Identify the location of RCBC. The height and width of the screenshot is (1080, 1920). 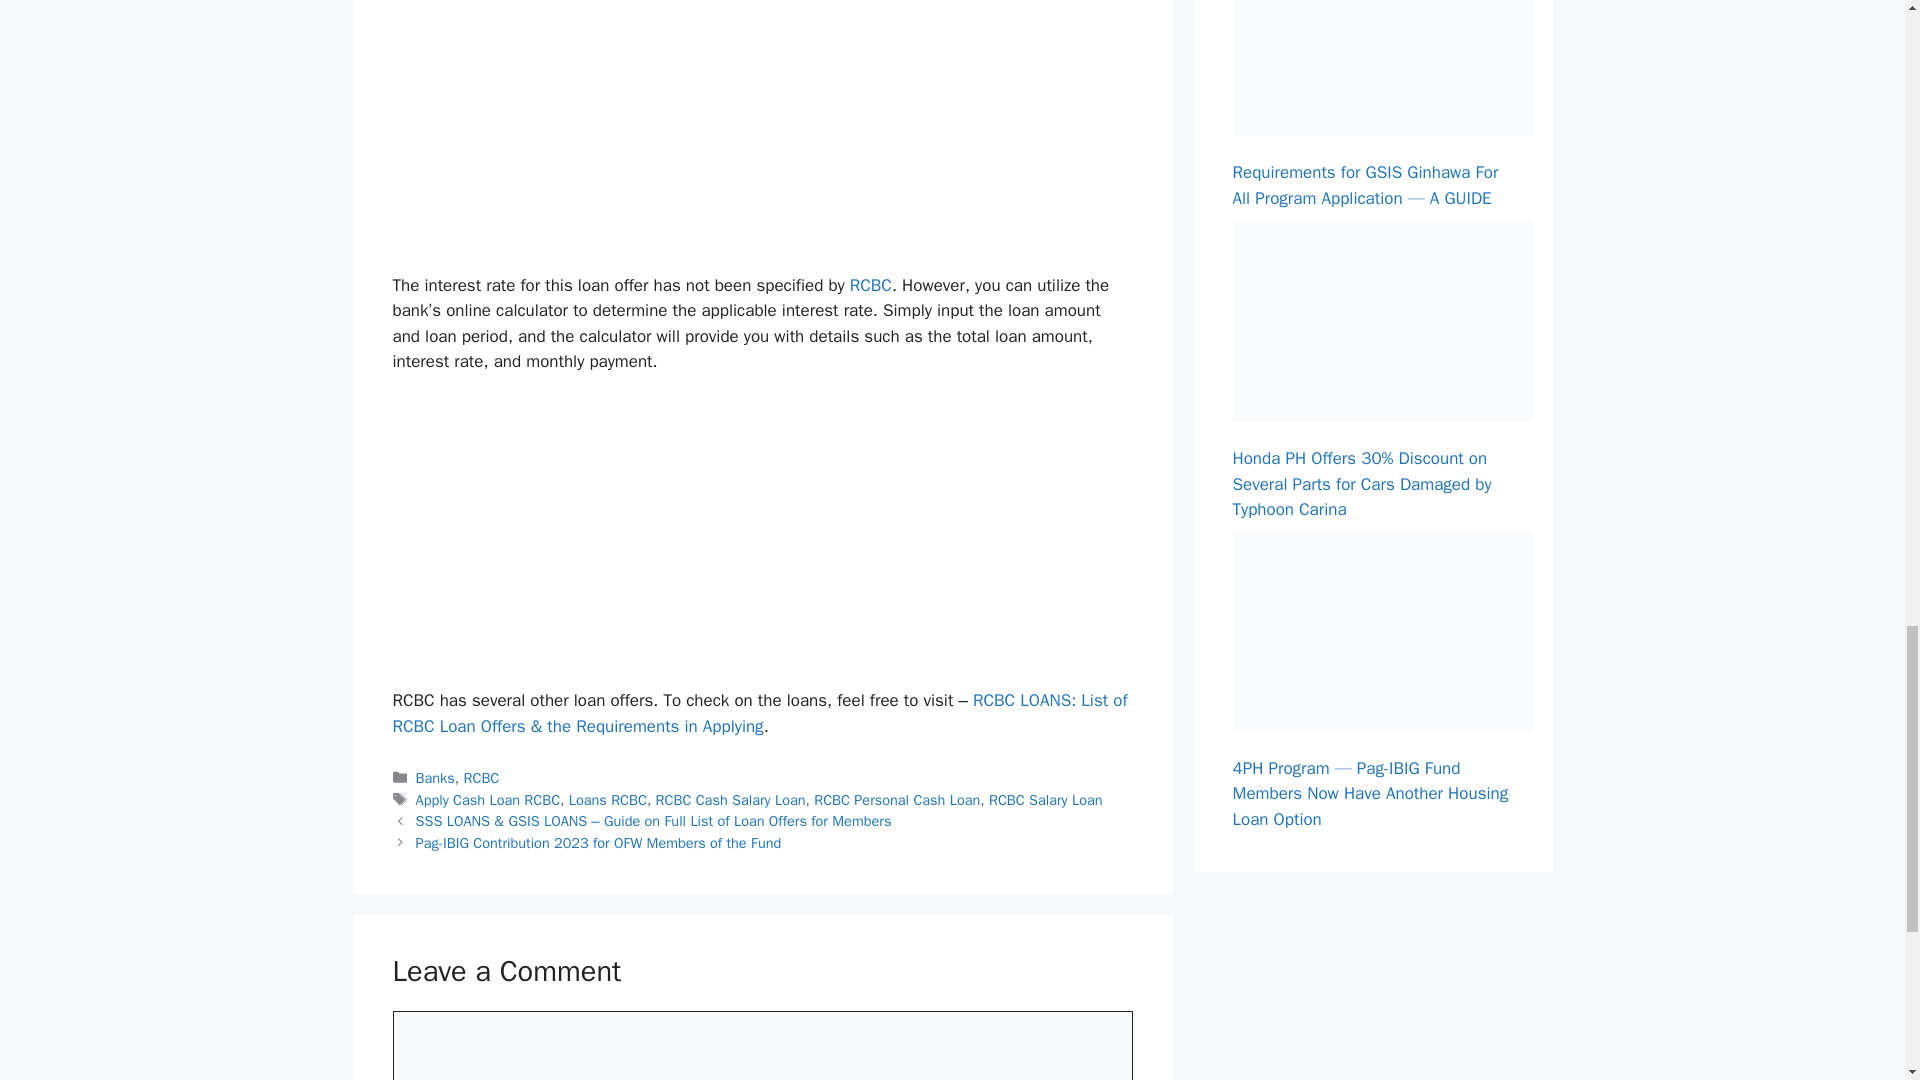
(871, 284).